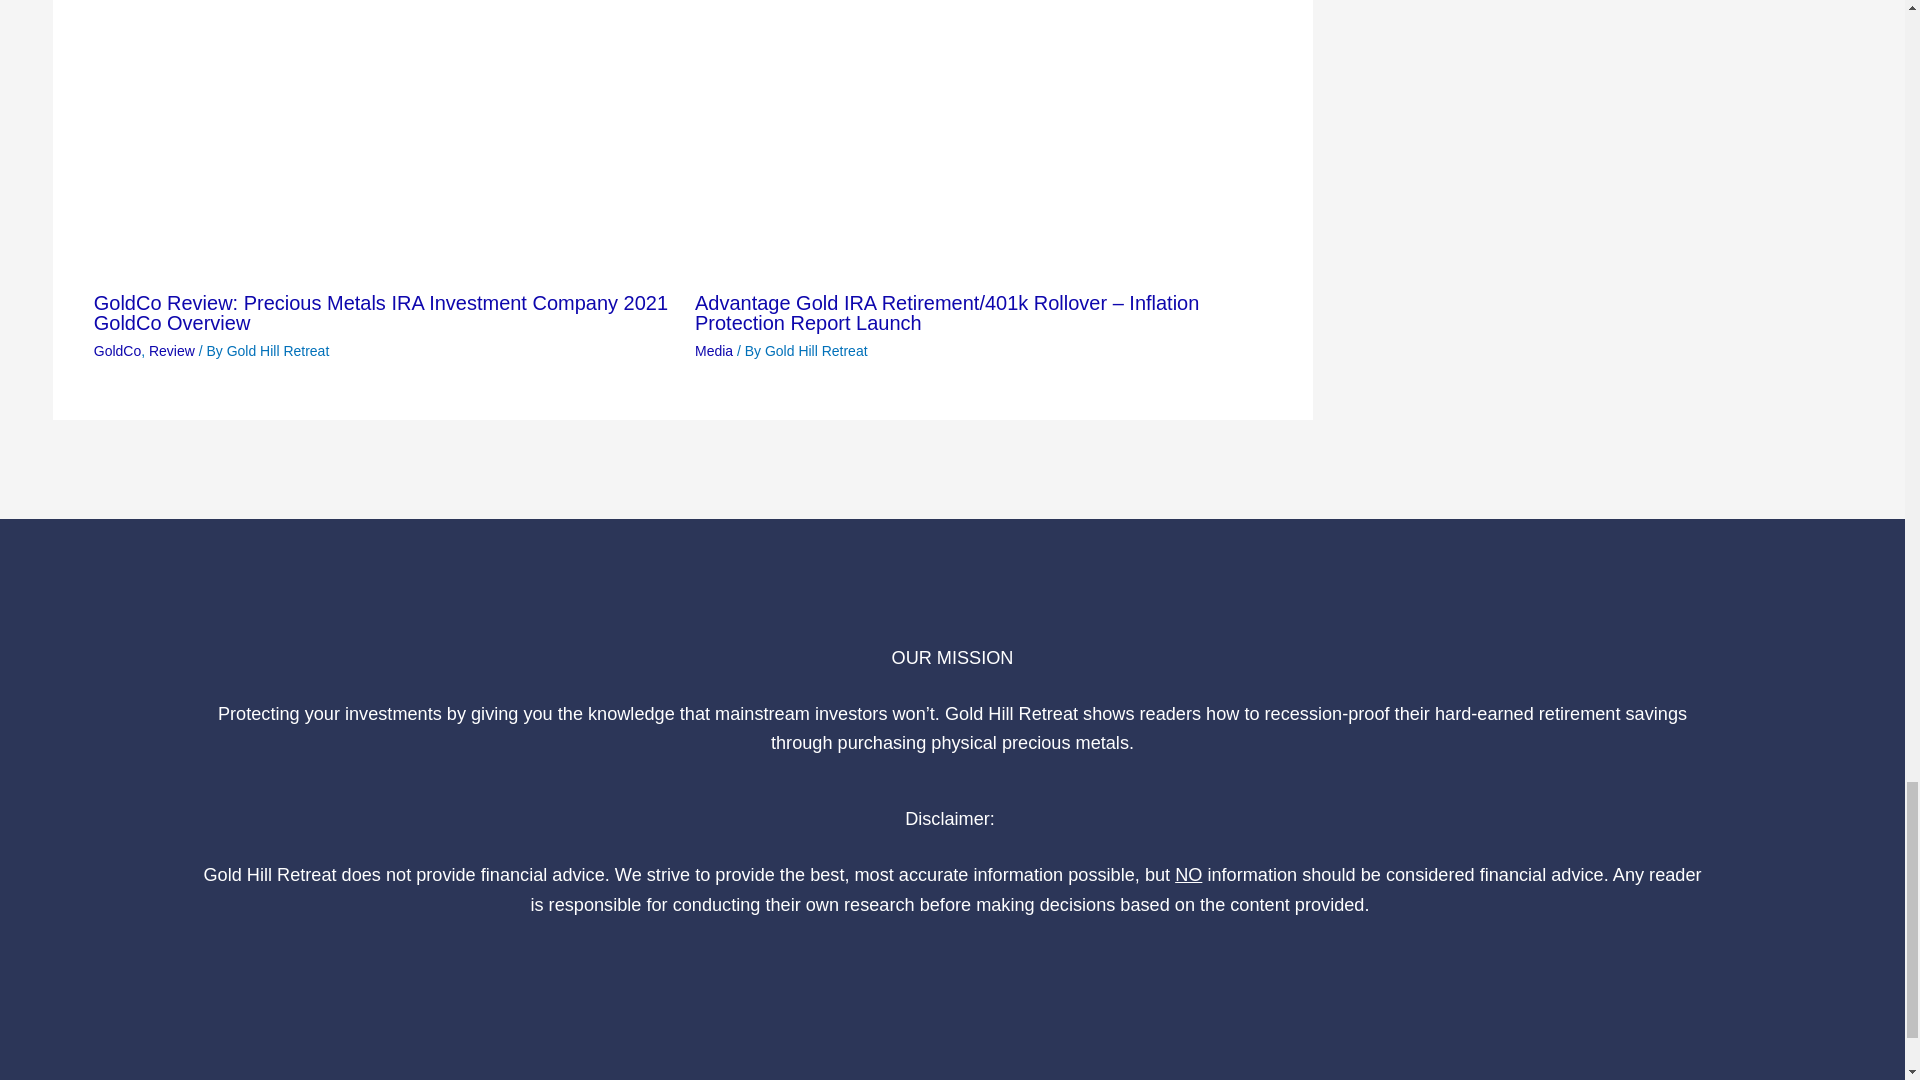 The height and width of the screenshot is (1080, 1920). I want to click on View all posts by Gold Hill Retreat, so click(816, 350).